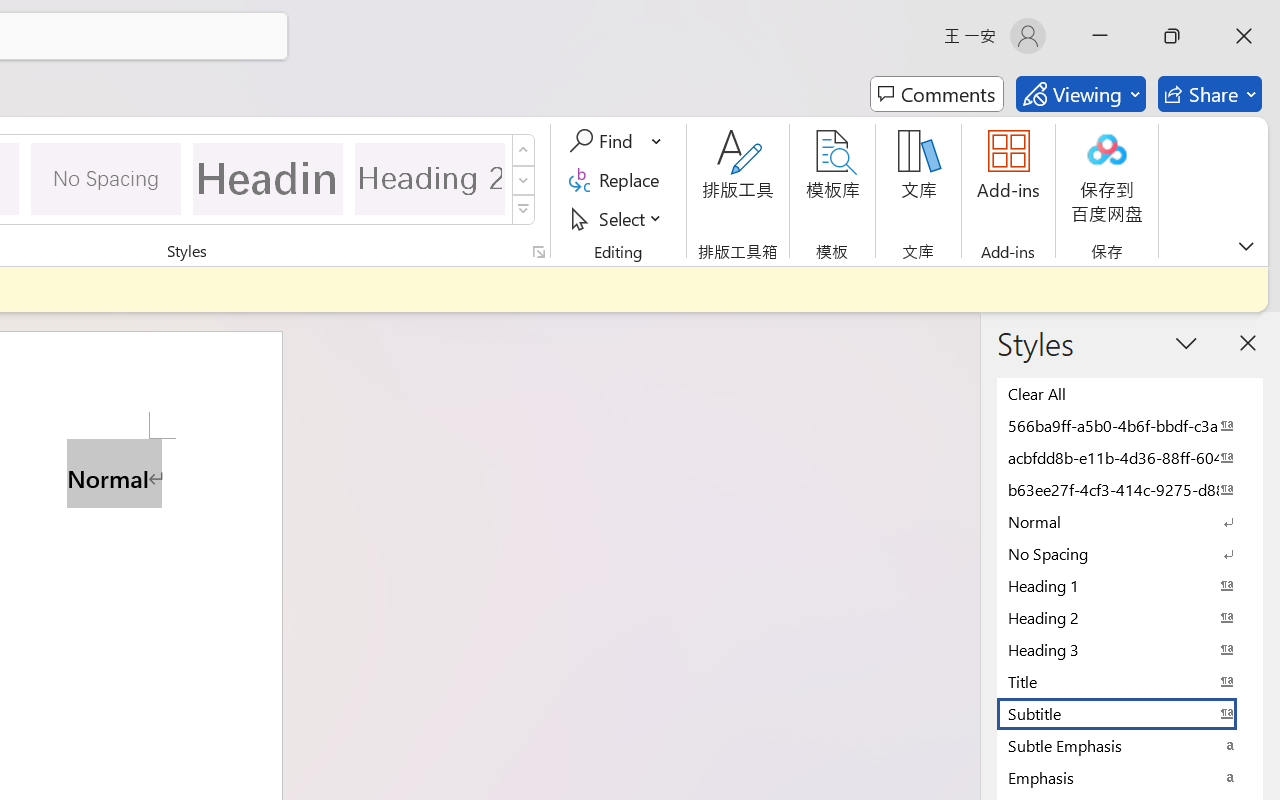 The width and height of the screenshot is (1280, 800). What do you see at coordinates (524, 210) in the screenshot?
I see `Styles` at bounding box center [524, 210].